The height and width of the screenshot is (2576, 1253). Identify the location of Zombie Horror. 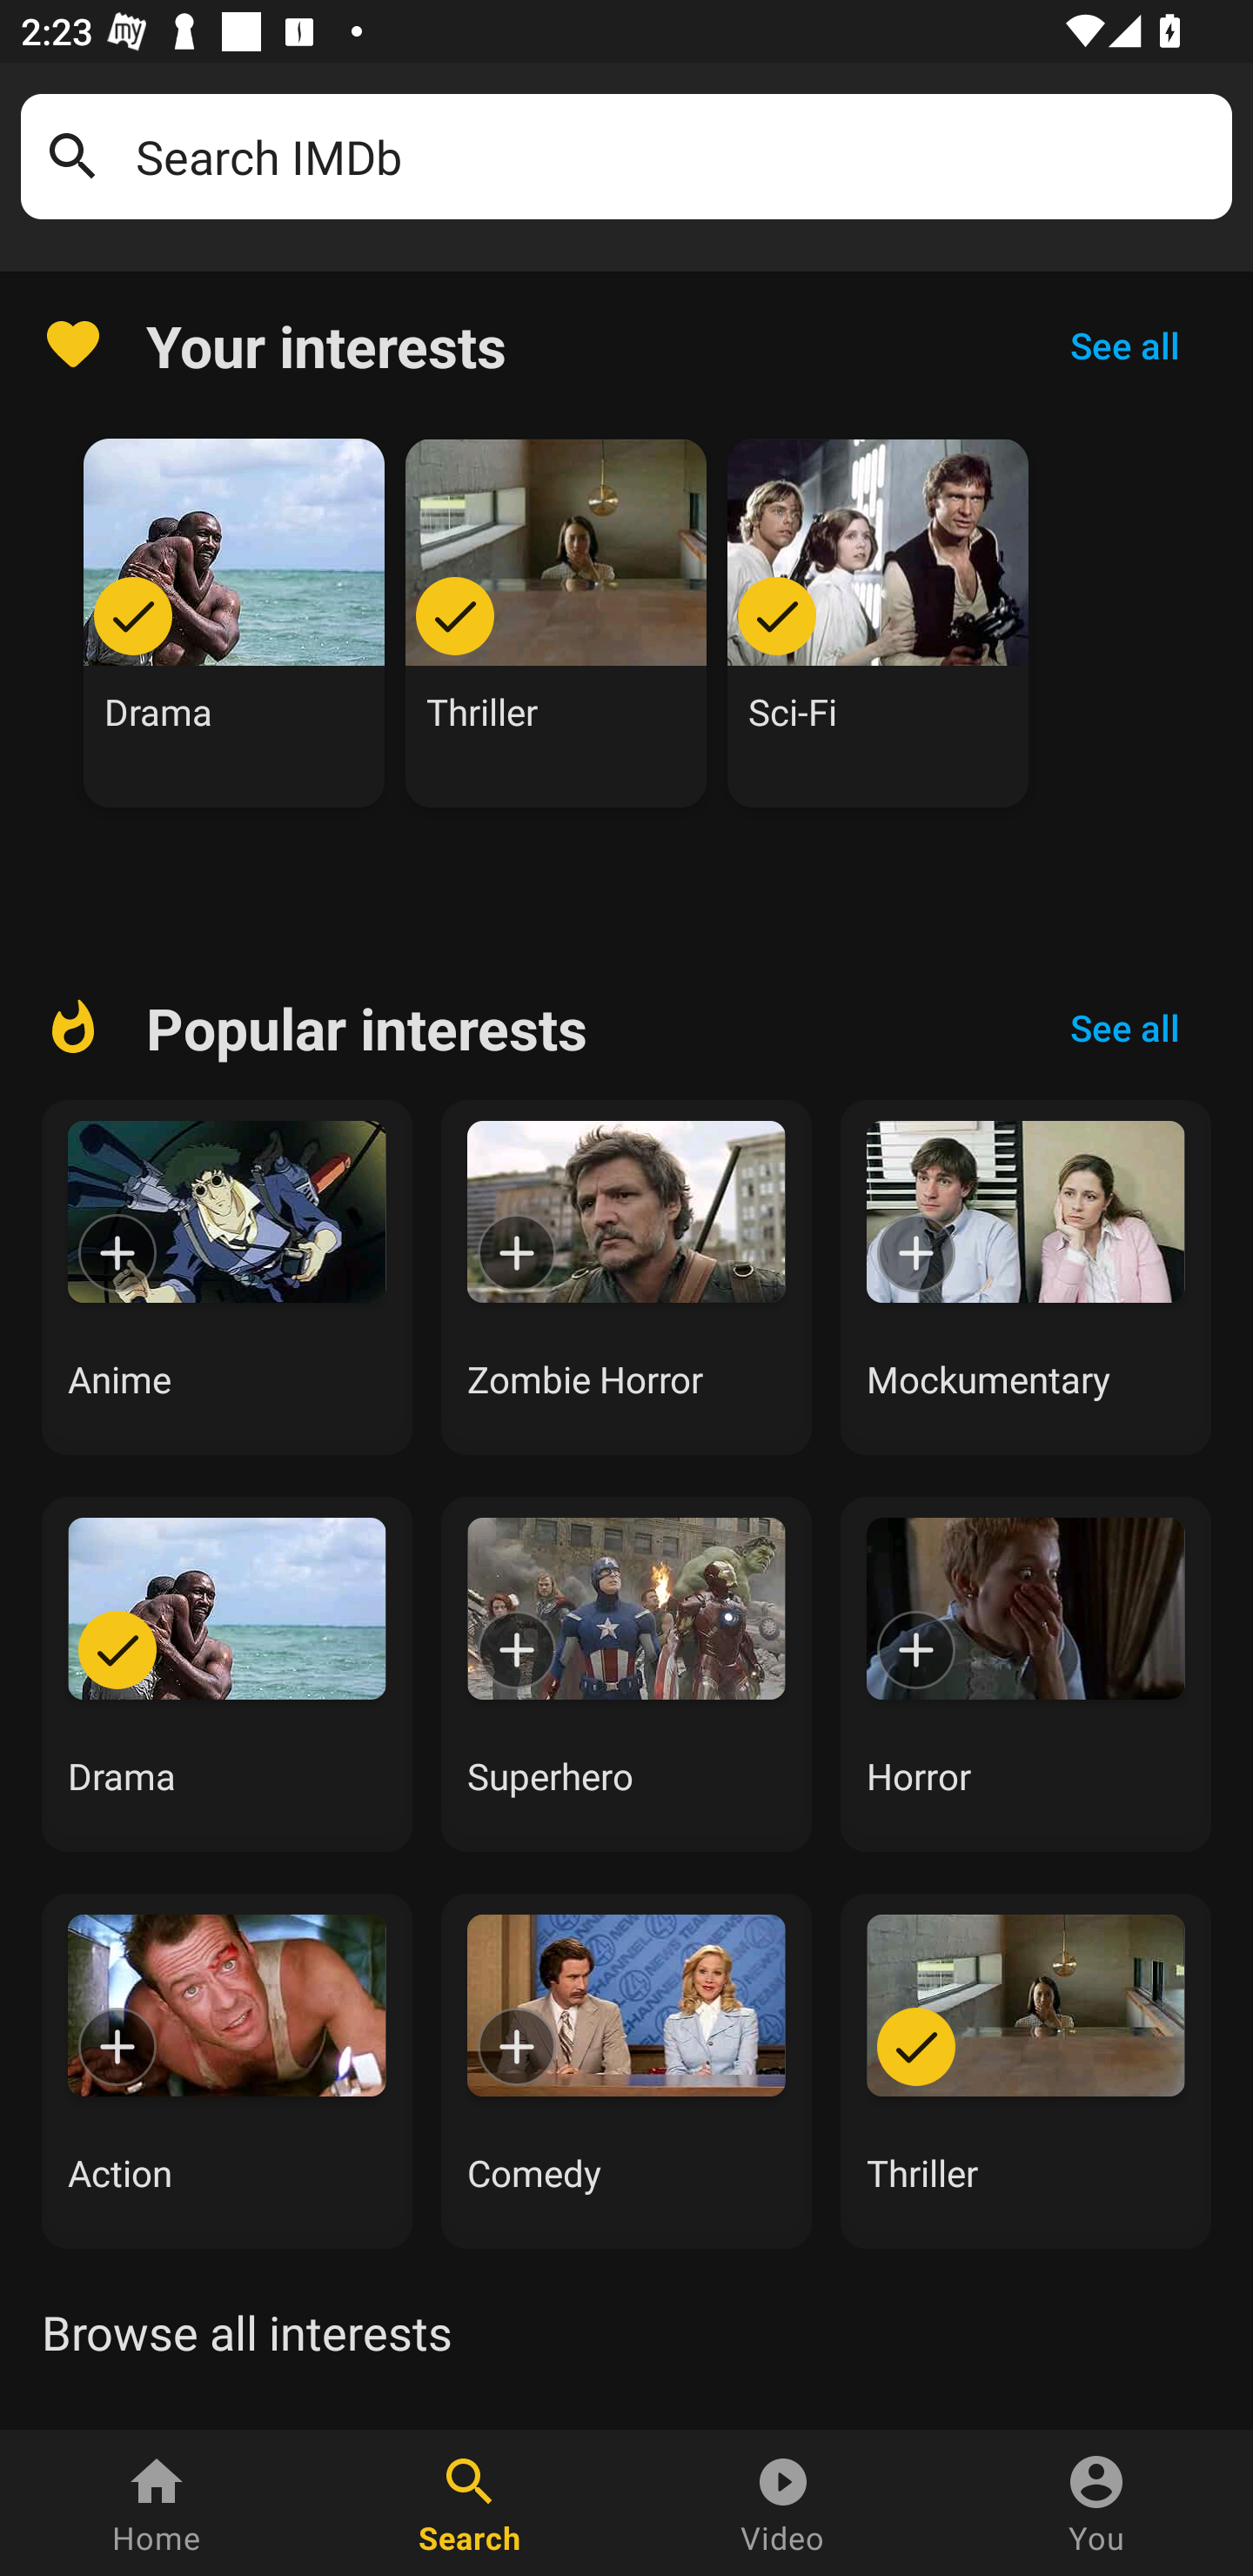
(626, 1278).